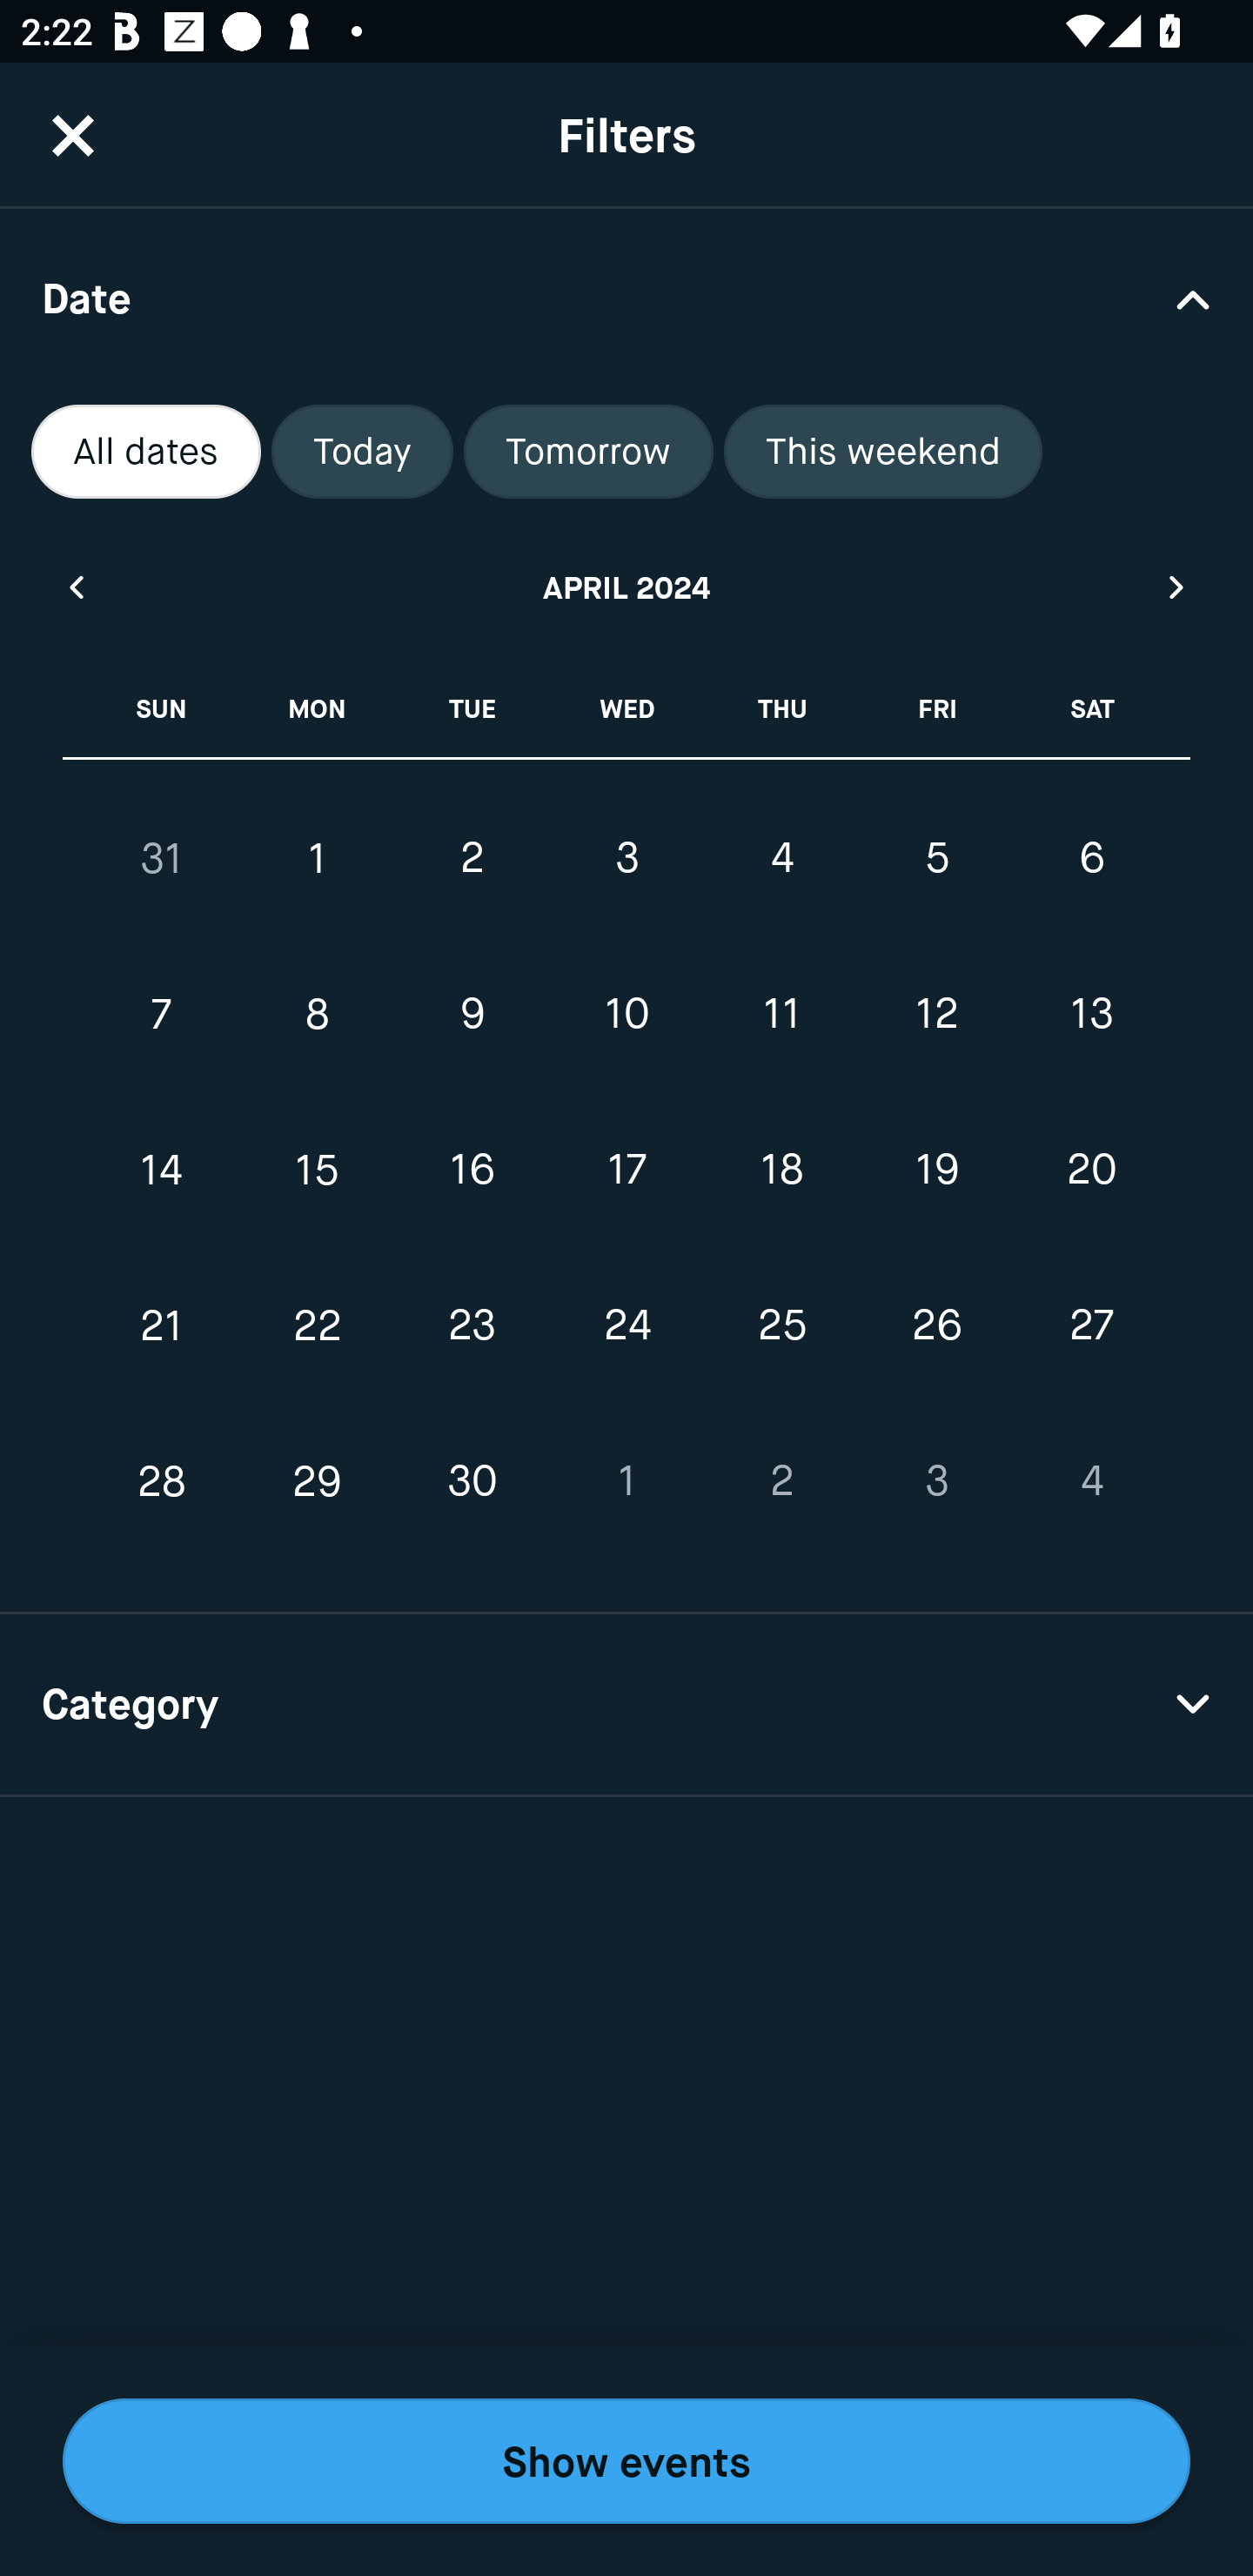 The image size is (1253, 2576). What do you see at coordinates (317, 1170) in the screenshot?
I see `15` at bounding box center [317, 1170].